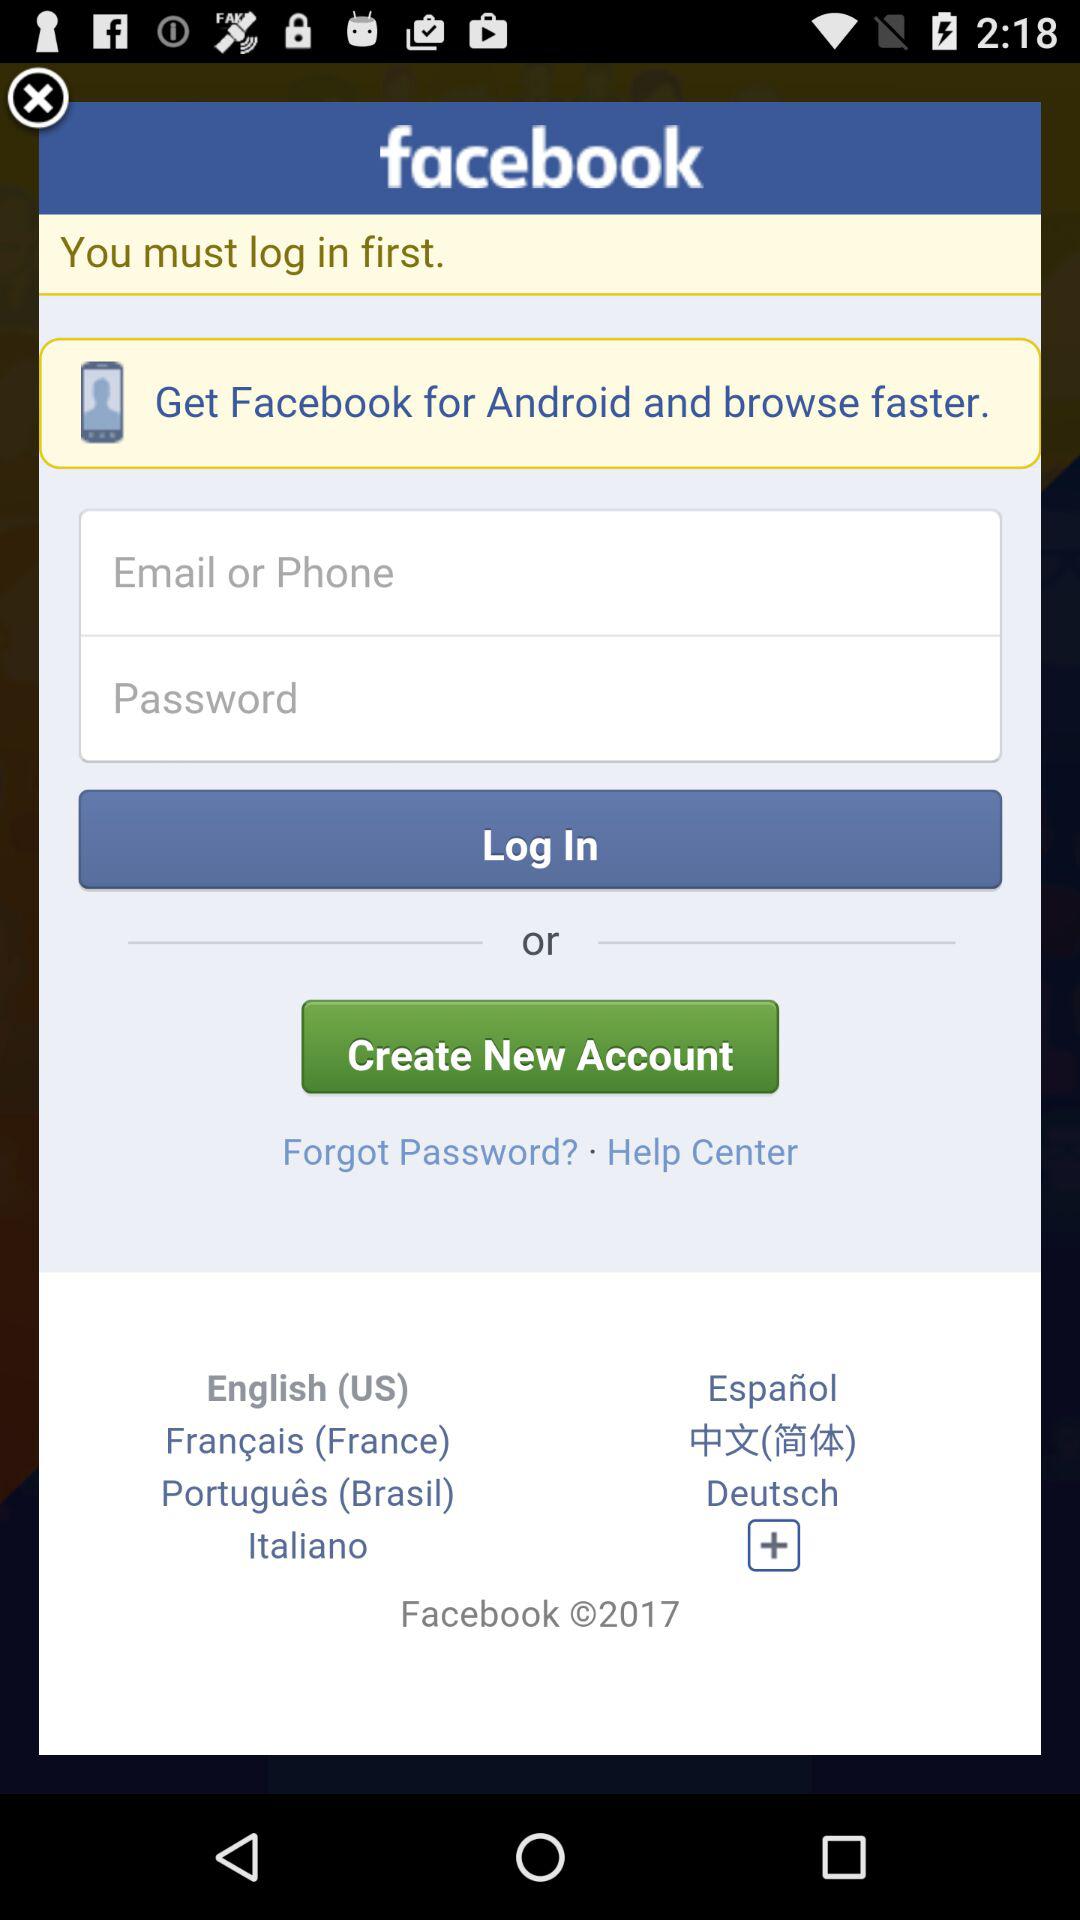 This screenshot has height=1920, width=1080. I want to click on close button, so click(38, 102).